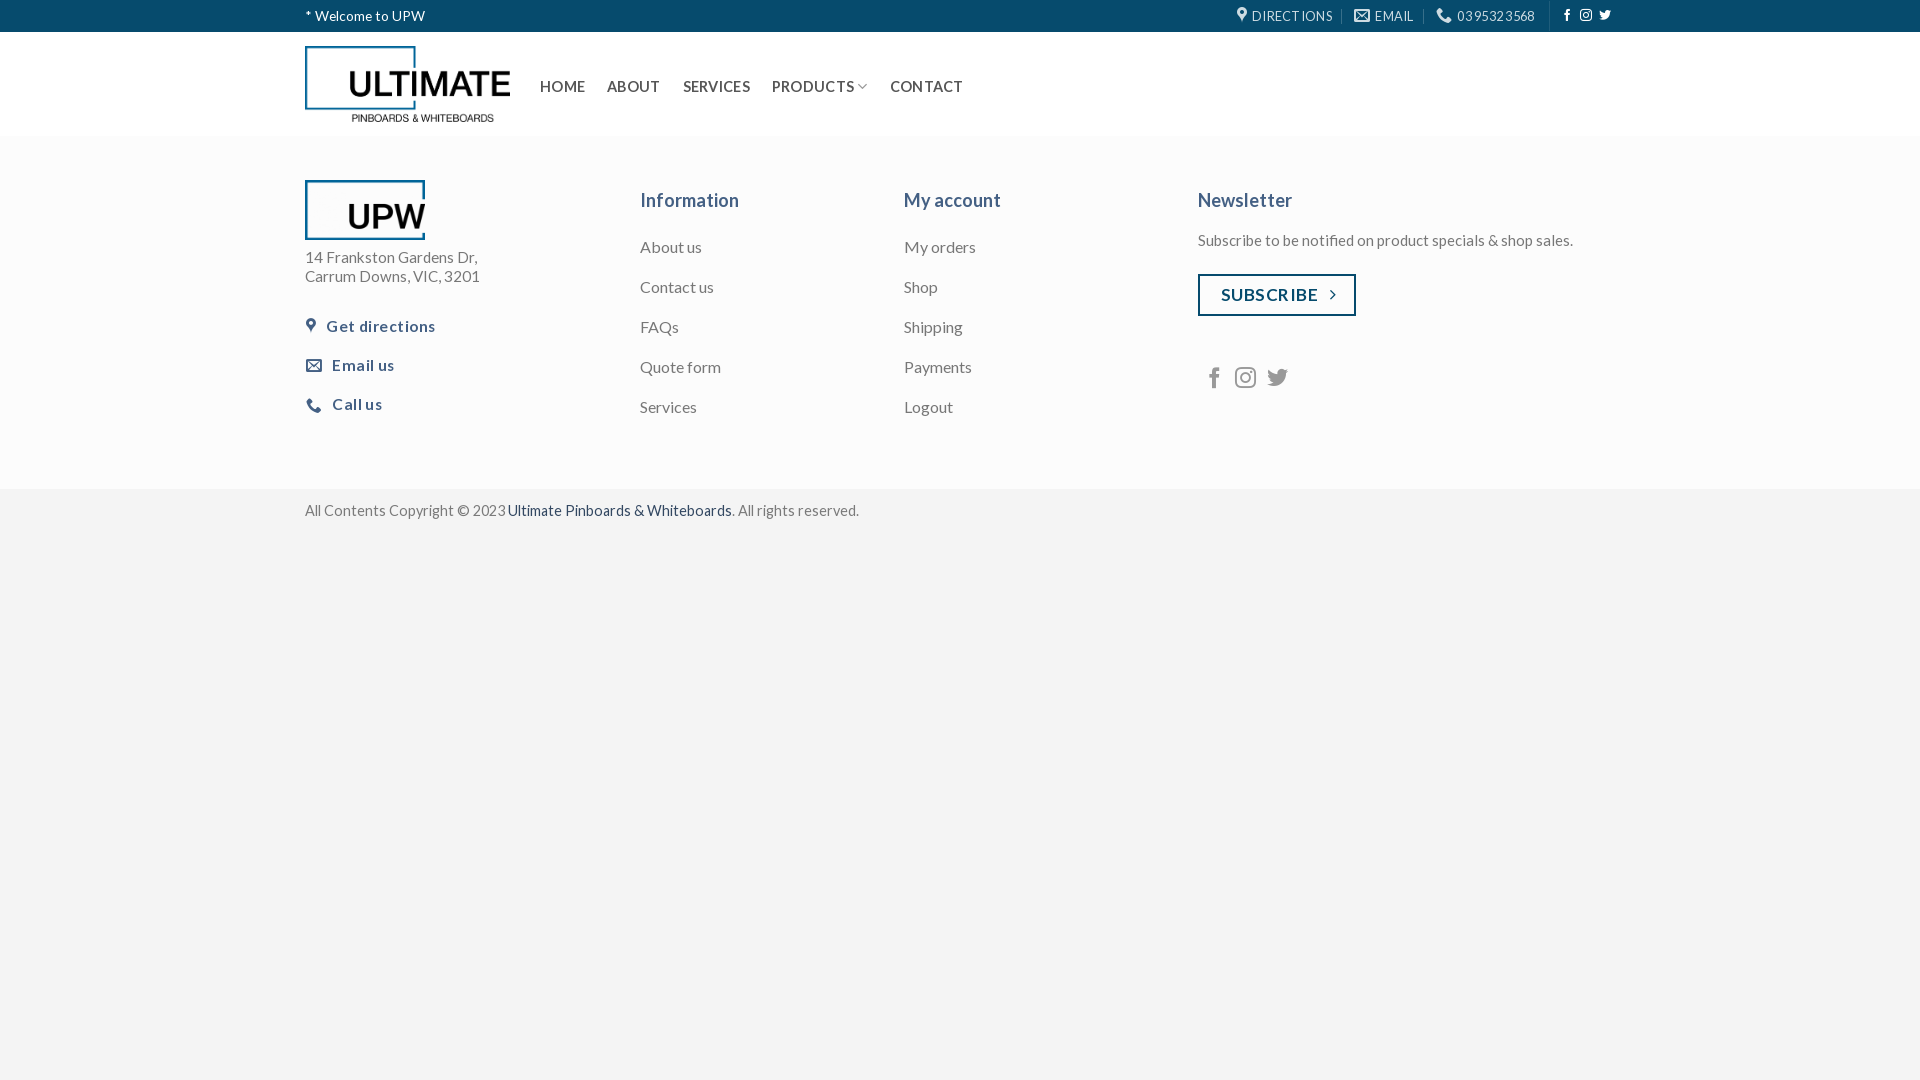 The height and width of the screenshot is (1080, 1920). Describe the element at coordinates (1214, 380) in the screenshot. I see `Follow on Facebook` at that location.